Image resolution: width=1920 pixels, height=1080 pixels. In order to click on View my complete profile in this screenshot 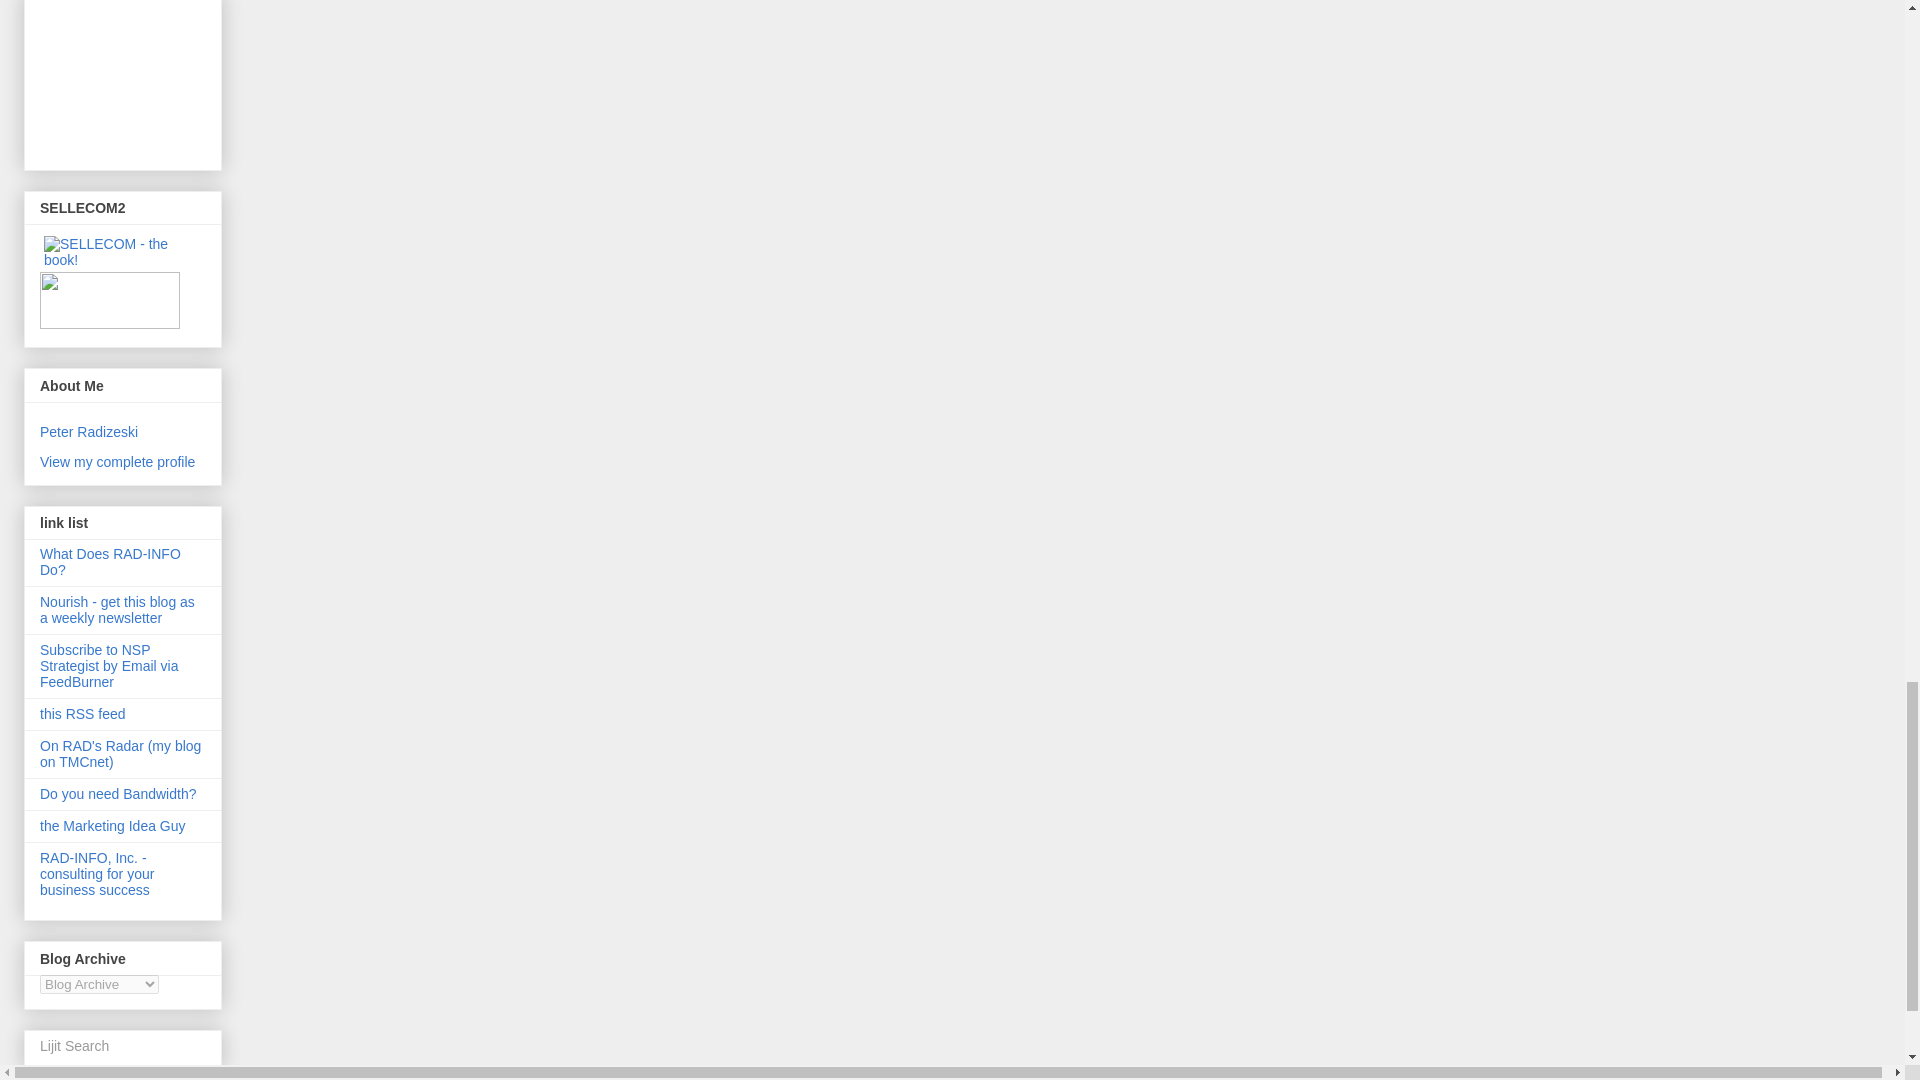, I will do `click(118, 461)`.